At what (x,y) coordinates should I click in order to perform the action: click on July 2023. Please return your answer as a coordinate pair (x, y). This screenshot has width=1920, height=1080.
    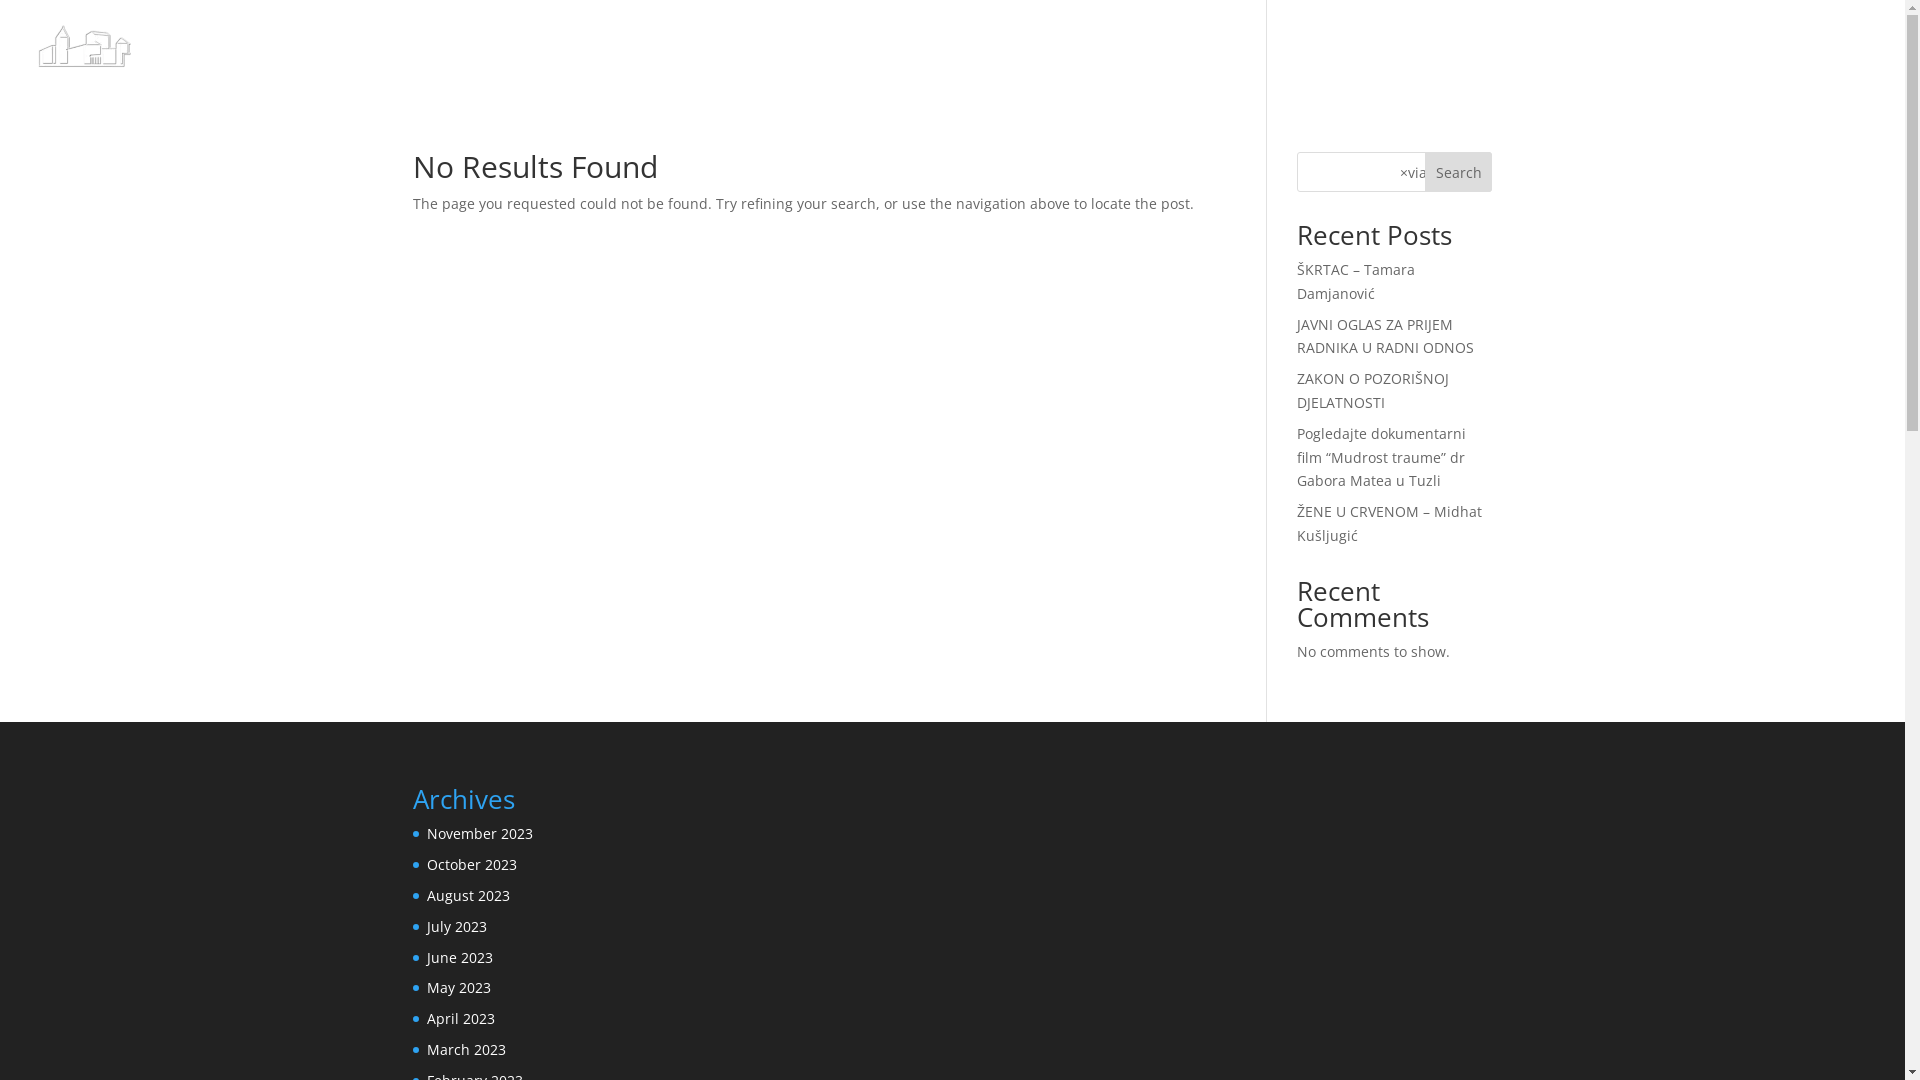
    Looking at the image, I should click on (456, 926).